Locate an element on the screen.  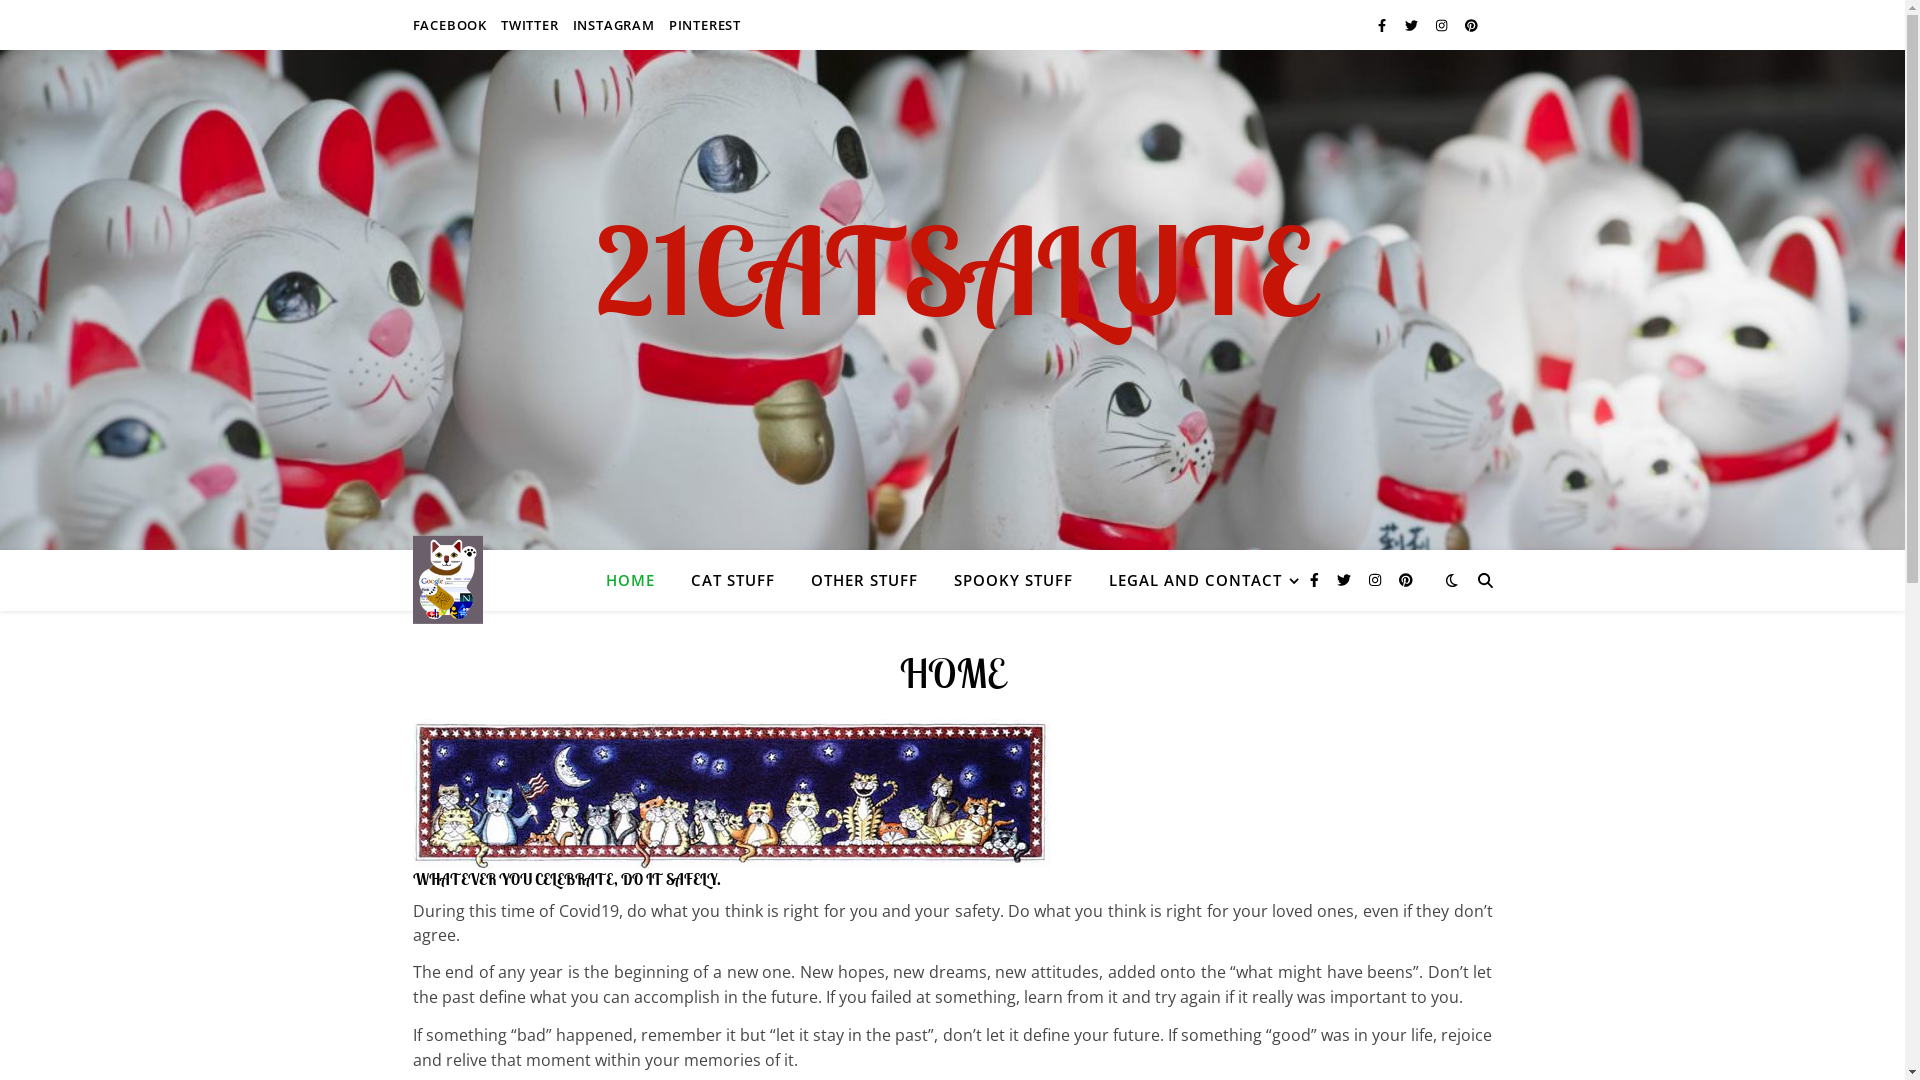
CAT STUFF is located at coordinates (732, 580).